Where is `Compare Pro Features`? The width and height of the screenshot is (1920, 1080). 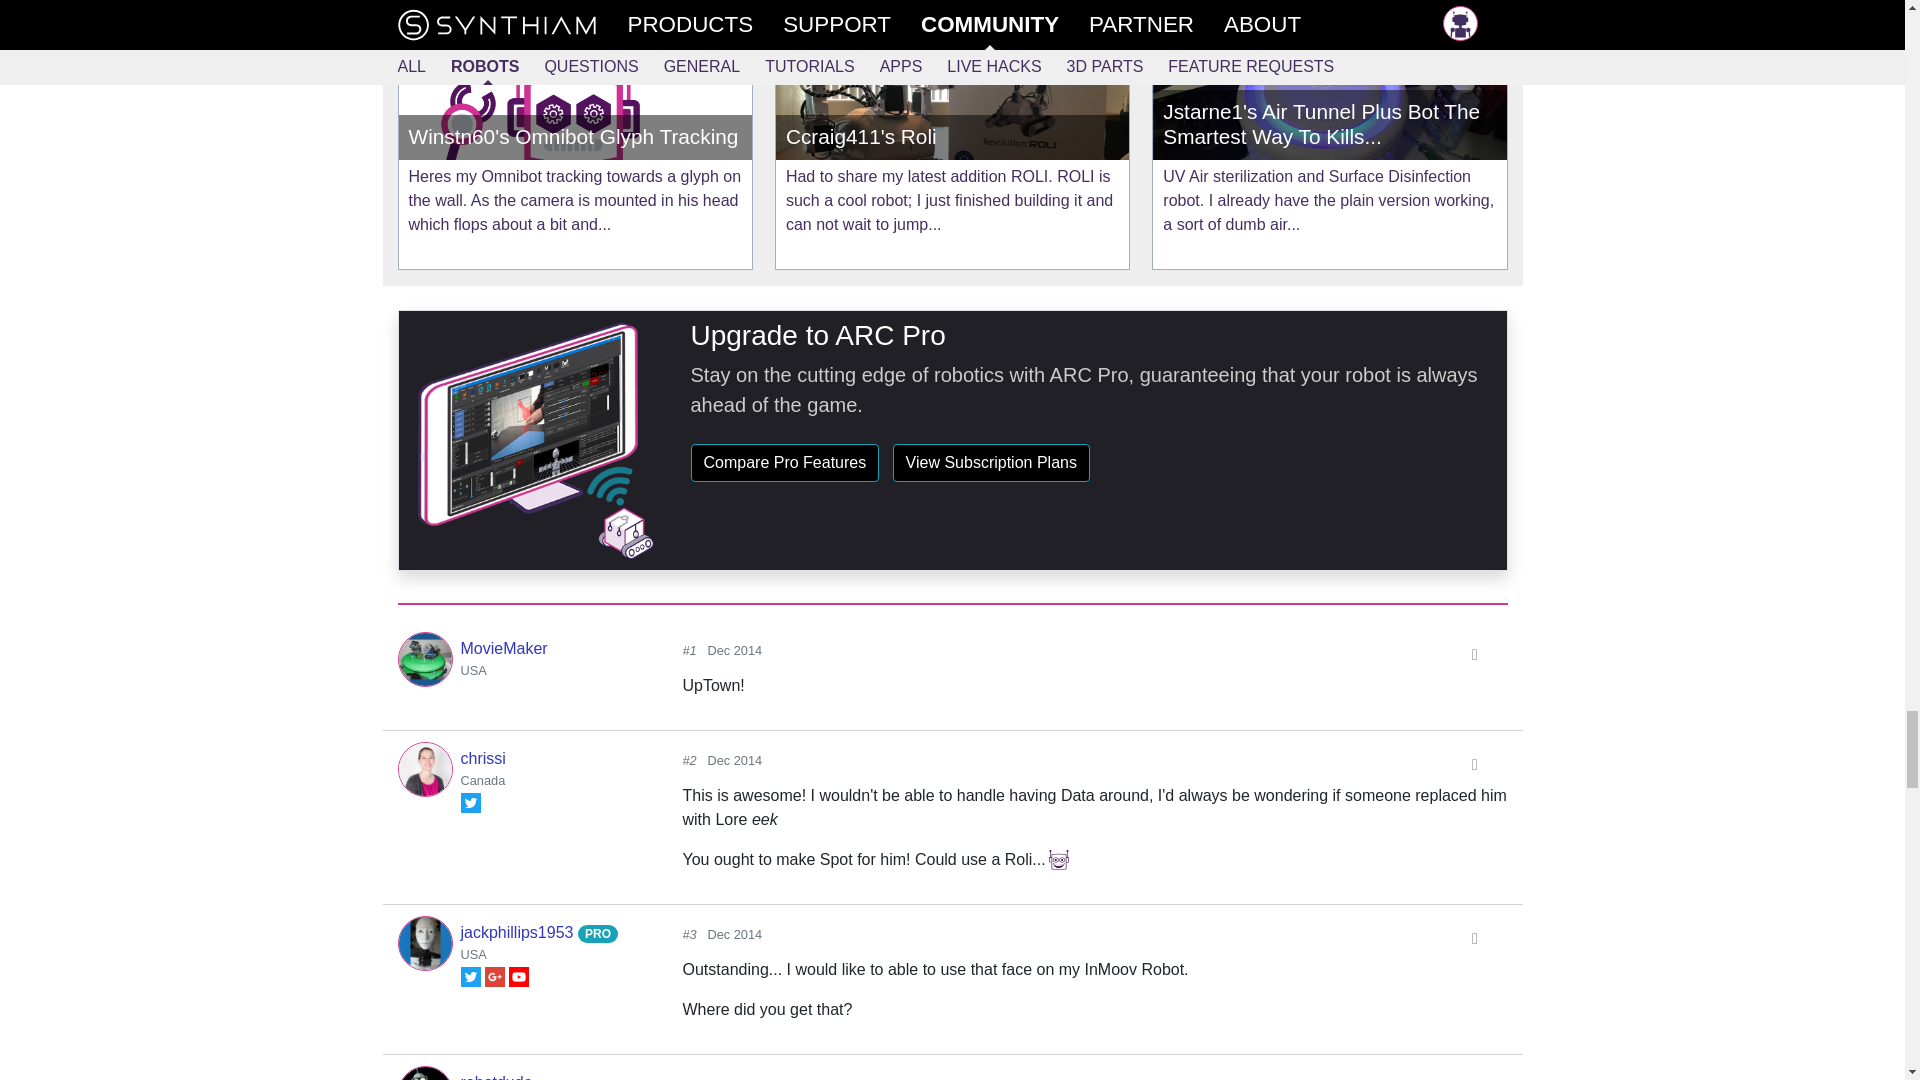
Compare Pro Features is located at coordinates (784, 462).